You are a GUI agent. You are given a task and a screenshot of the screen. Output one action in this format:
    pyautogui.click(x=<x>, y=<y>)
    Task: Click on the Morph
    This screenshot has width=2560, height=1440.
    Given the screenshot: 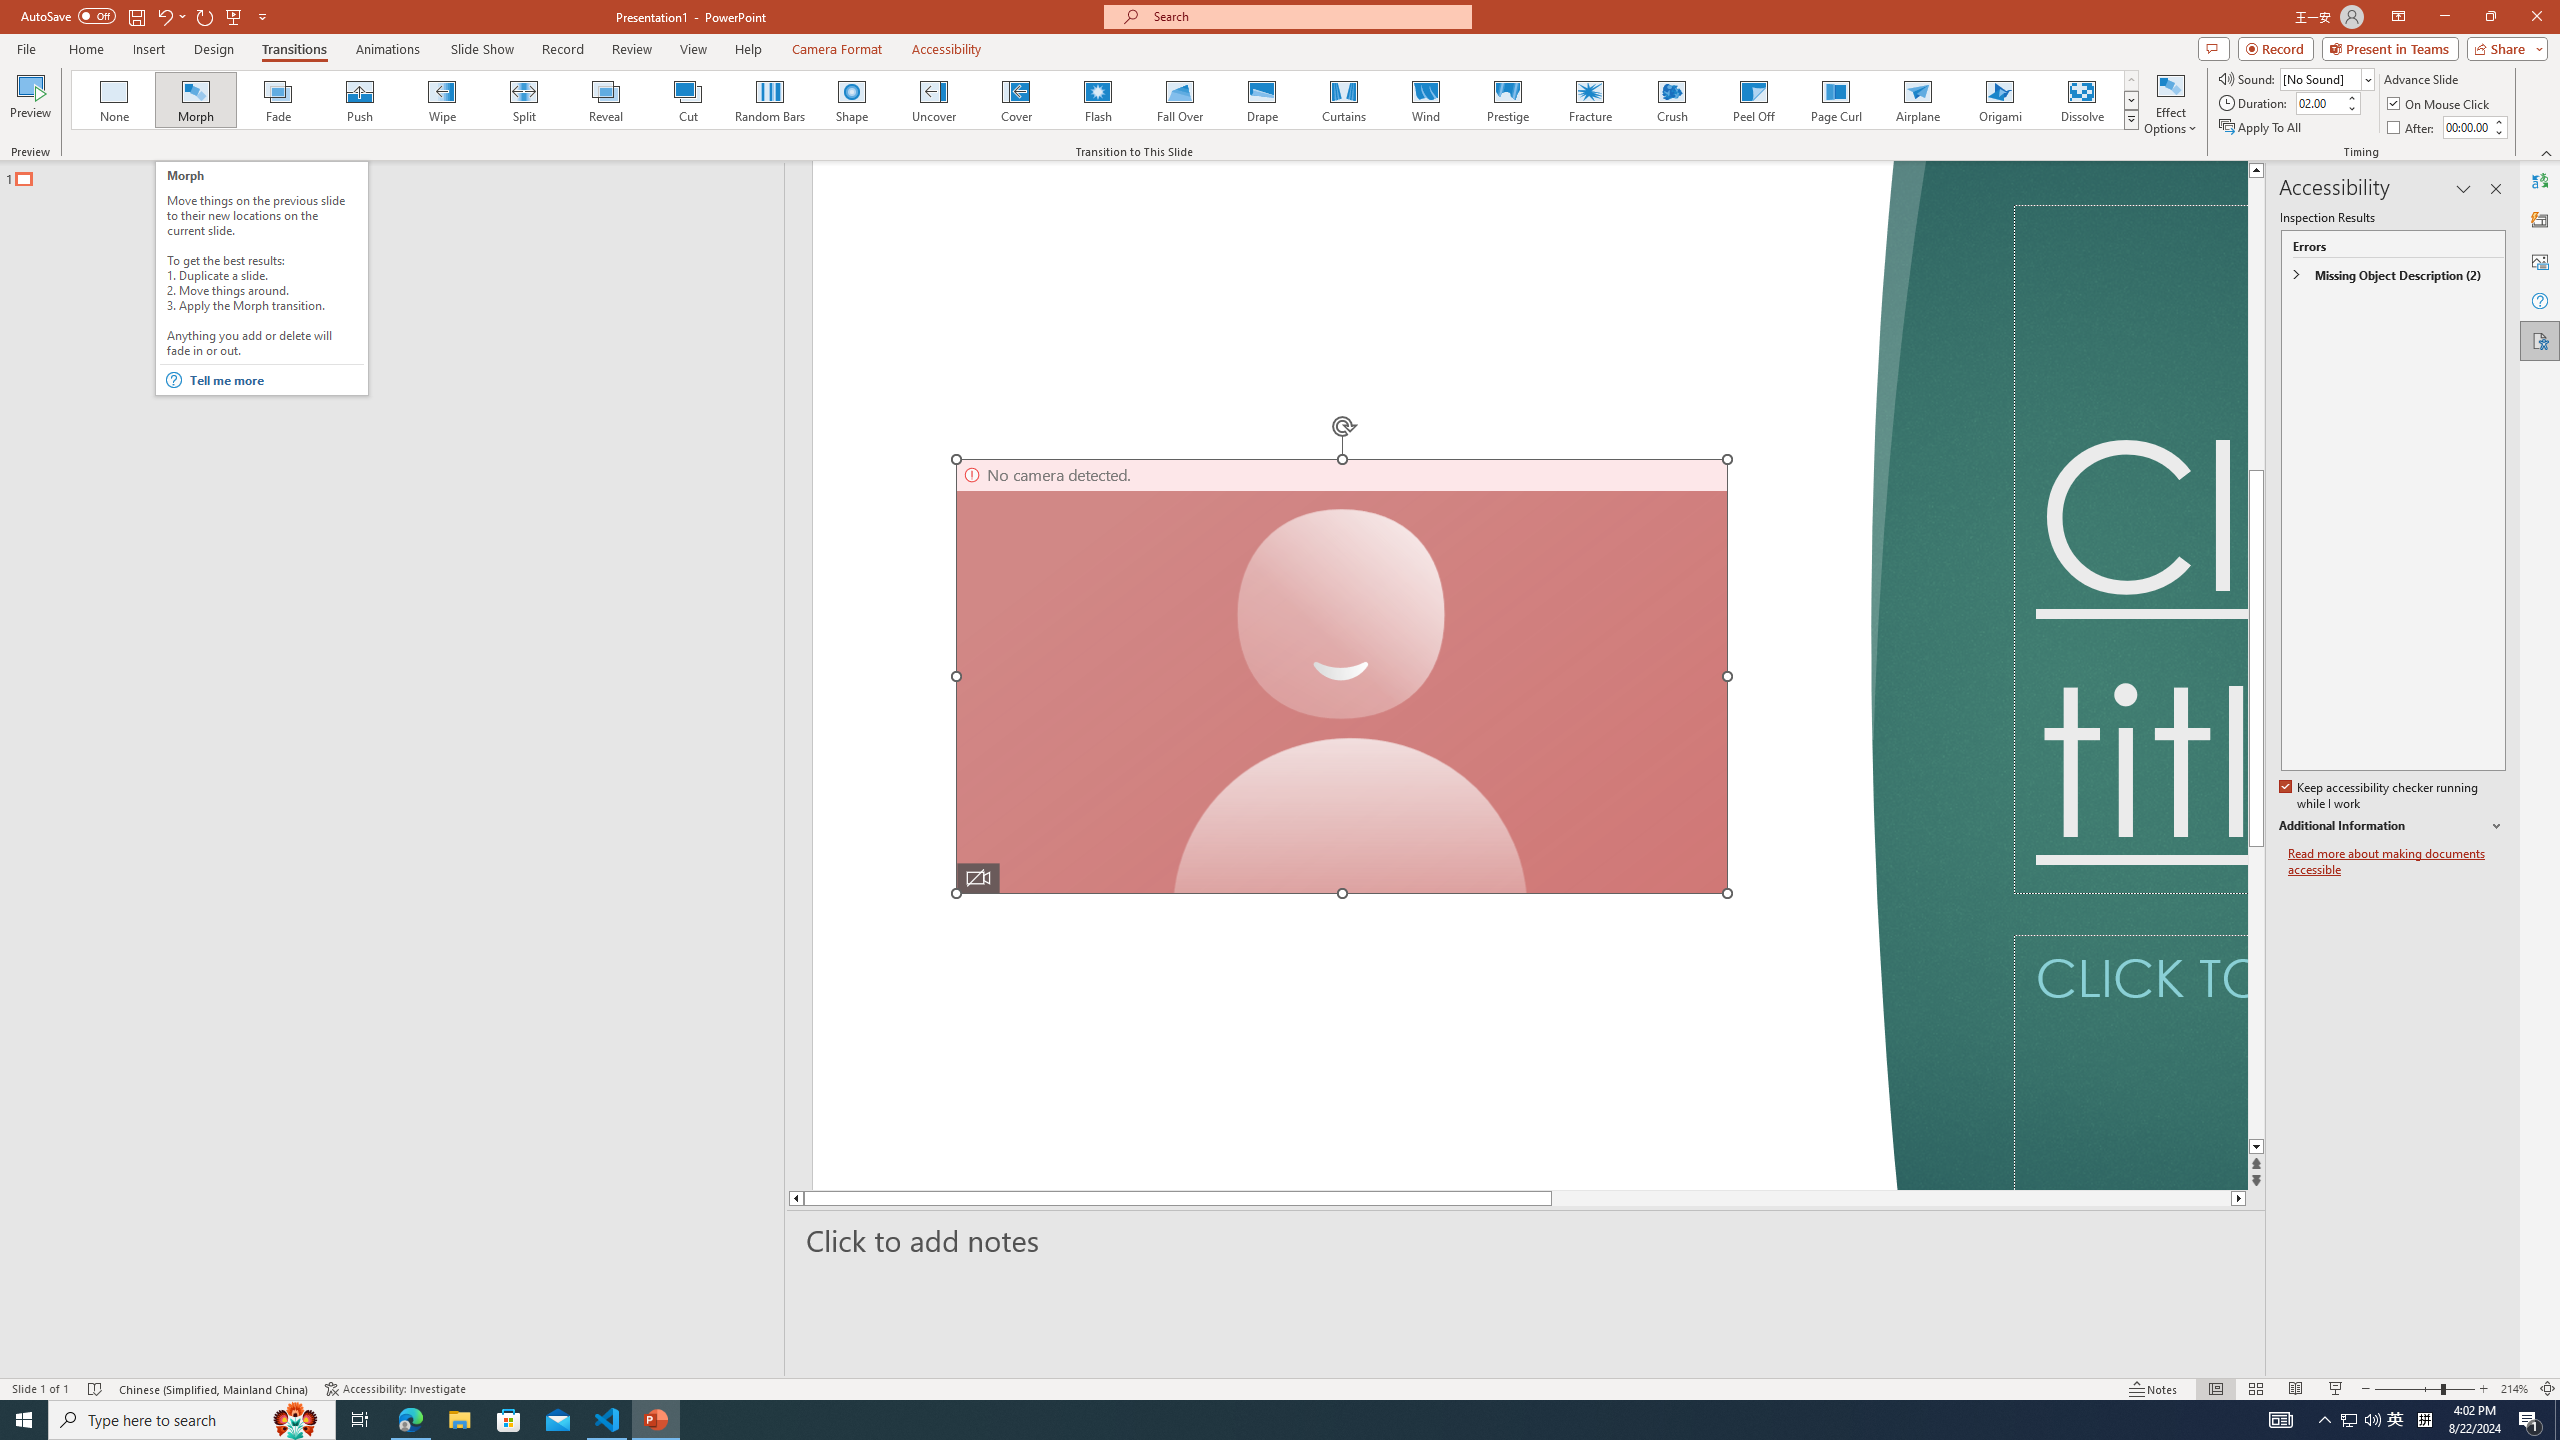 What is the action you would take?
    pyautogui.click(x=197, y=100)
    